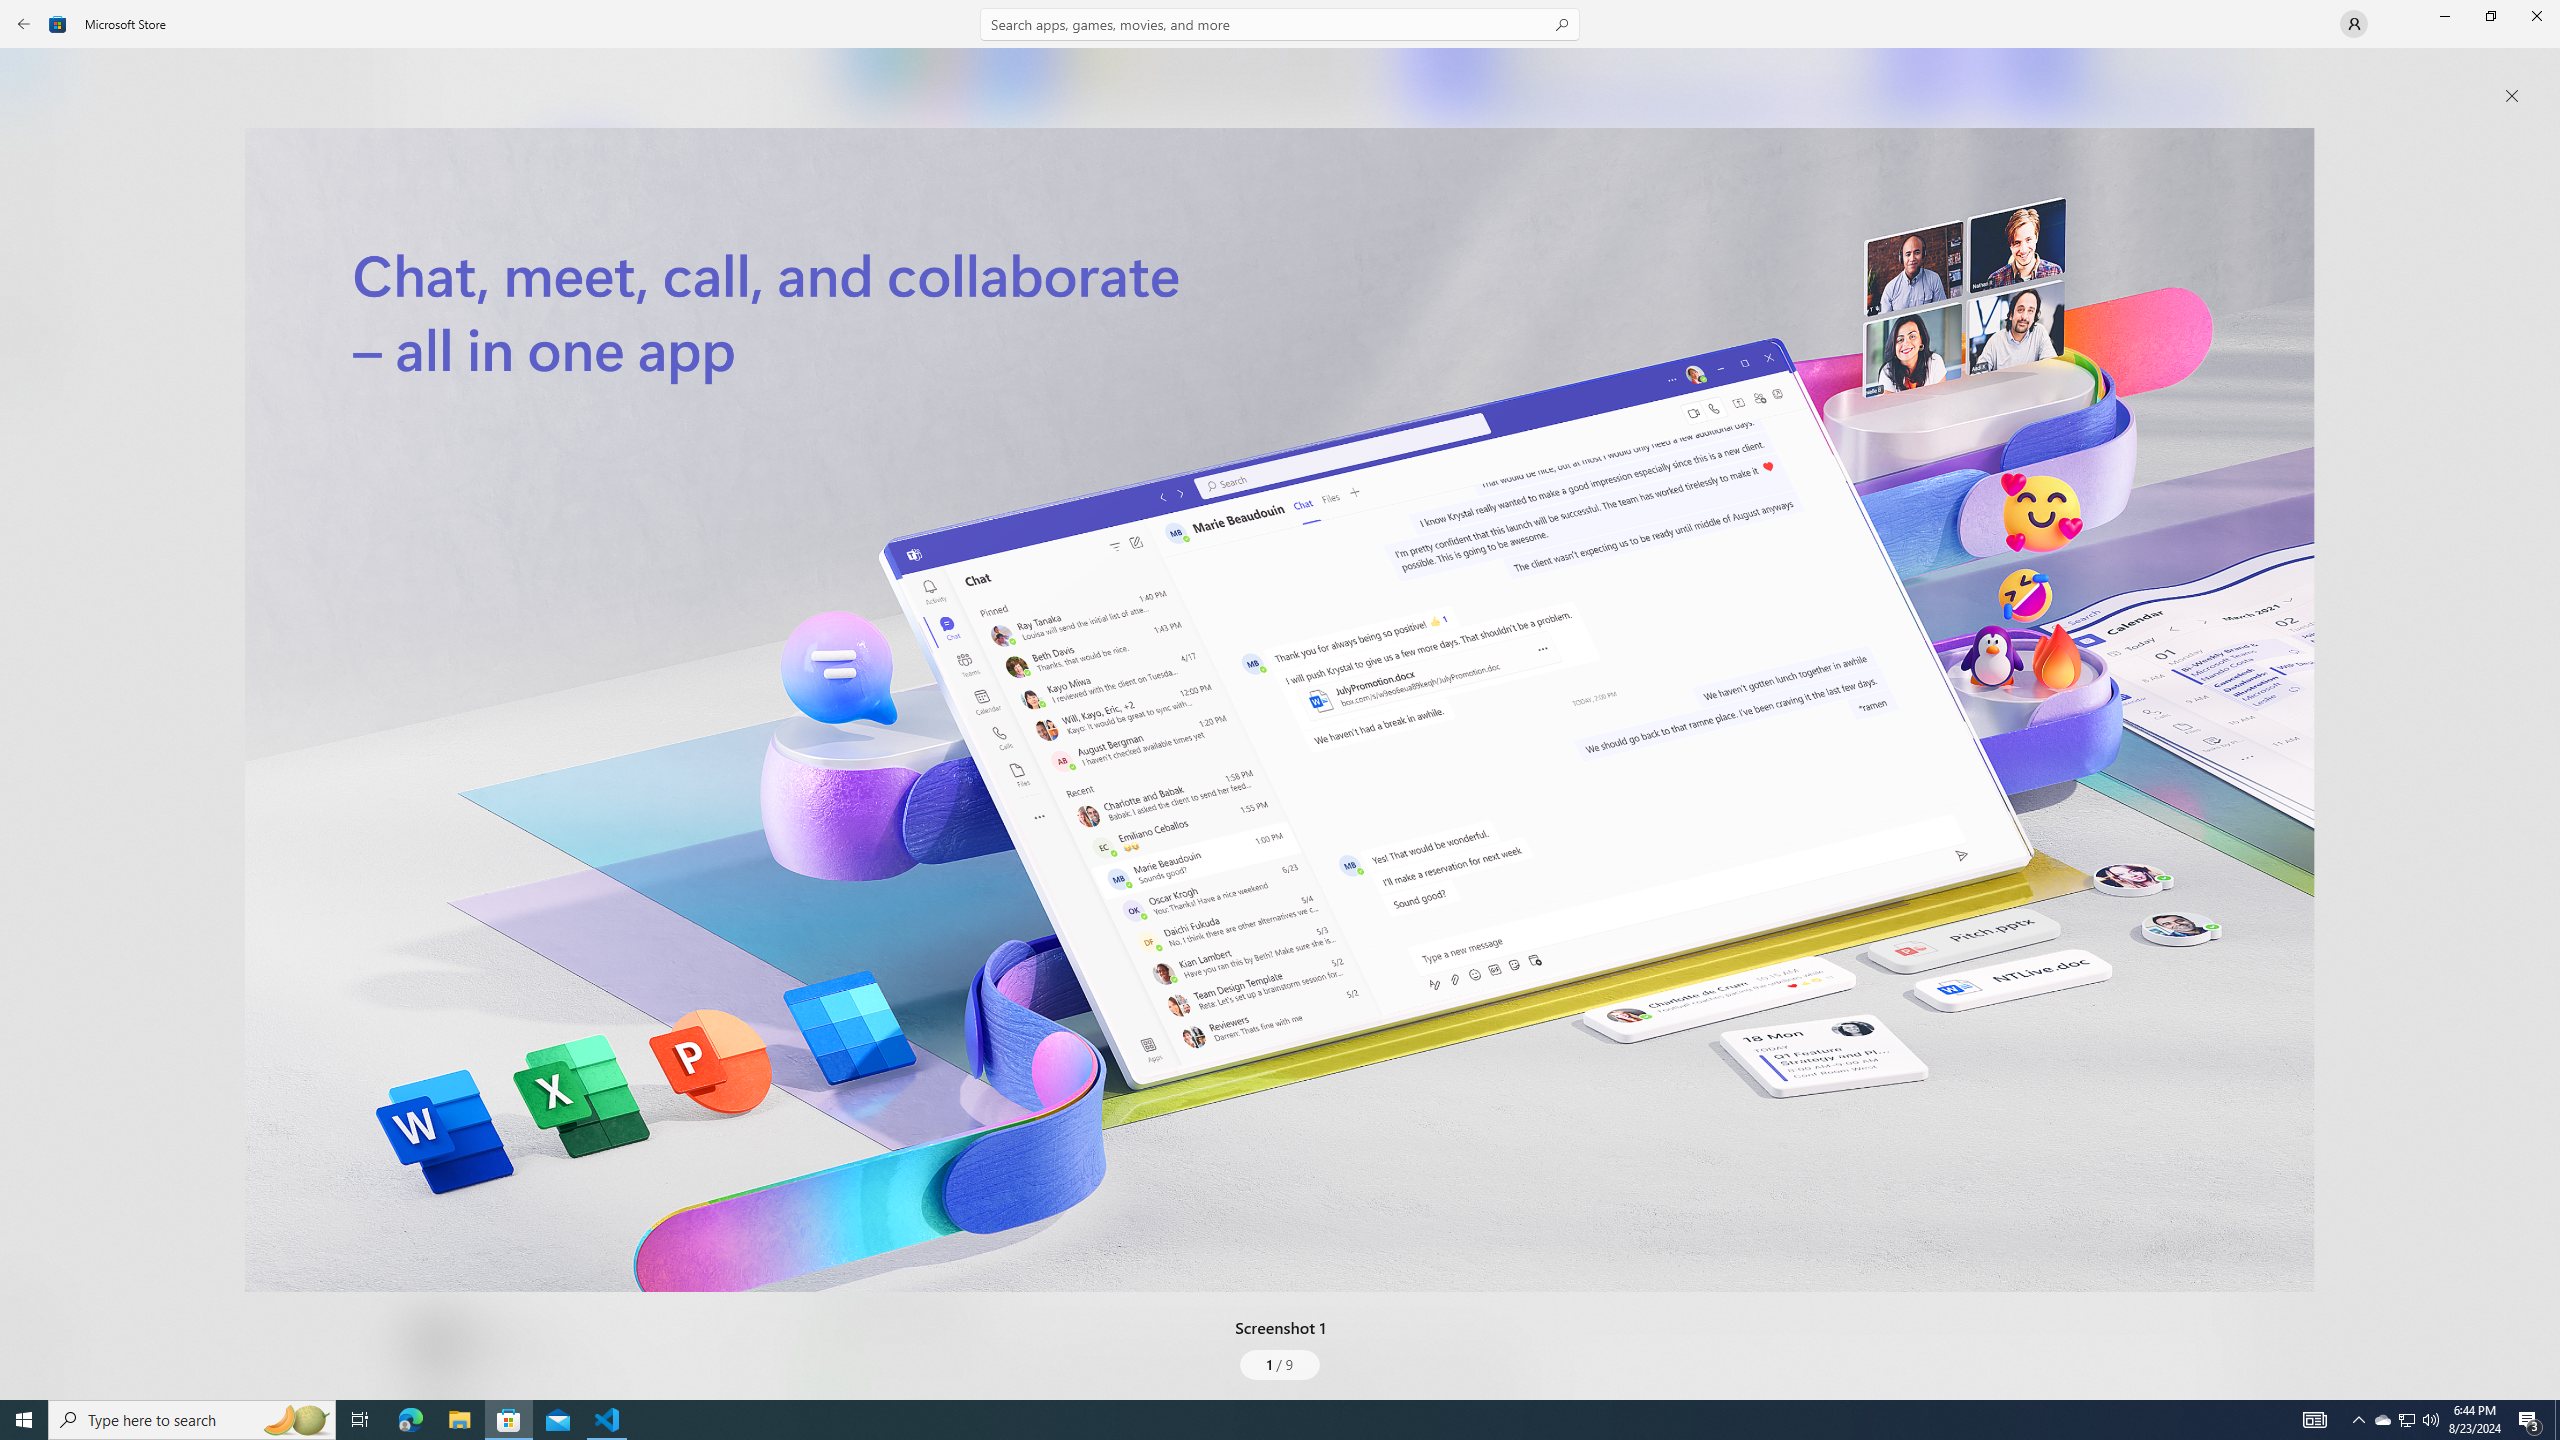  Describe the element at coordinates (36, 203) in the screenshot. I see `Gaming` at that location.